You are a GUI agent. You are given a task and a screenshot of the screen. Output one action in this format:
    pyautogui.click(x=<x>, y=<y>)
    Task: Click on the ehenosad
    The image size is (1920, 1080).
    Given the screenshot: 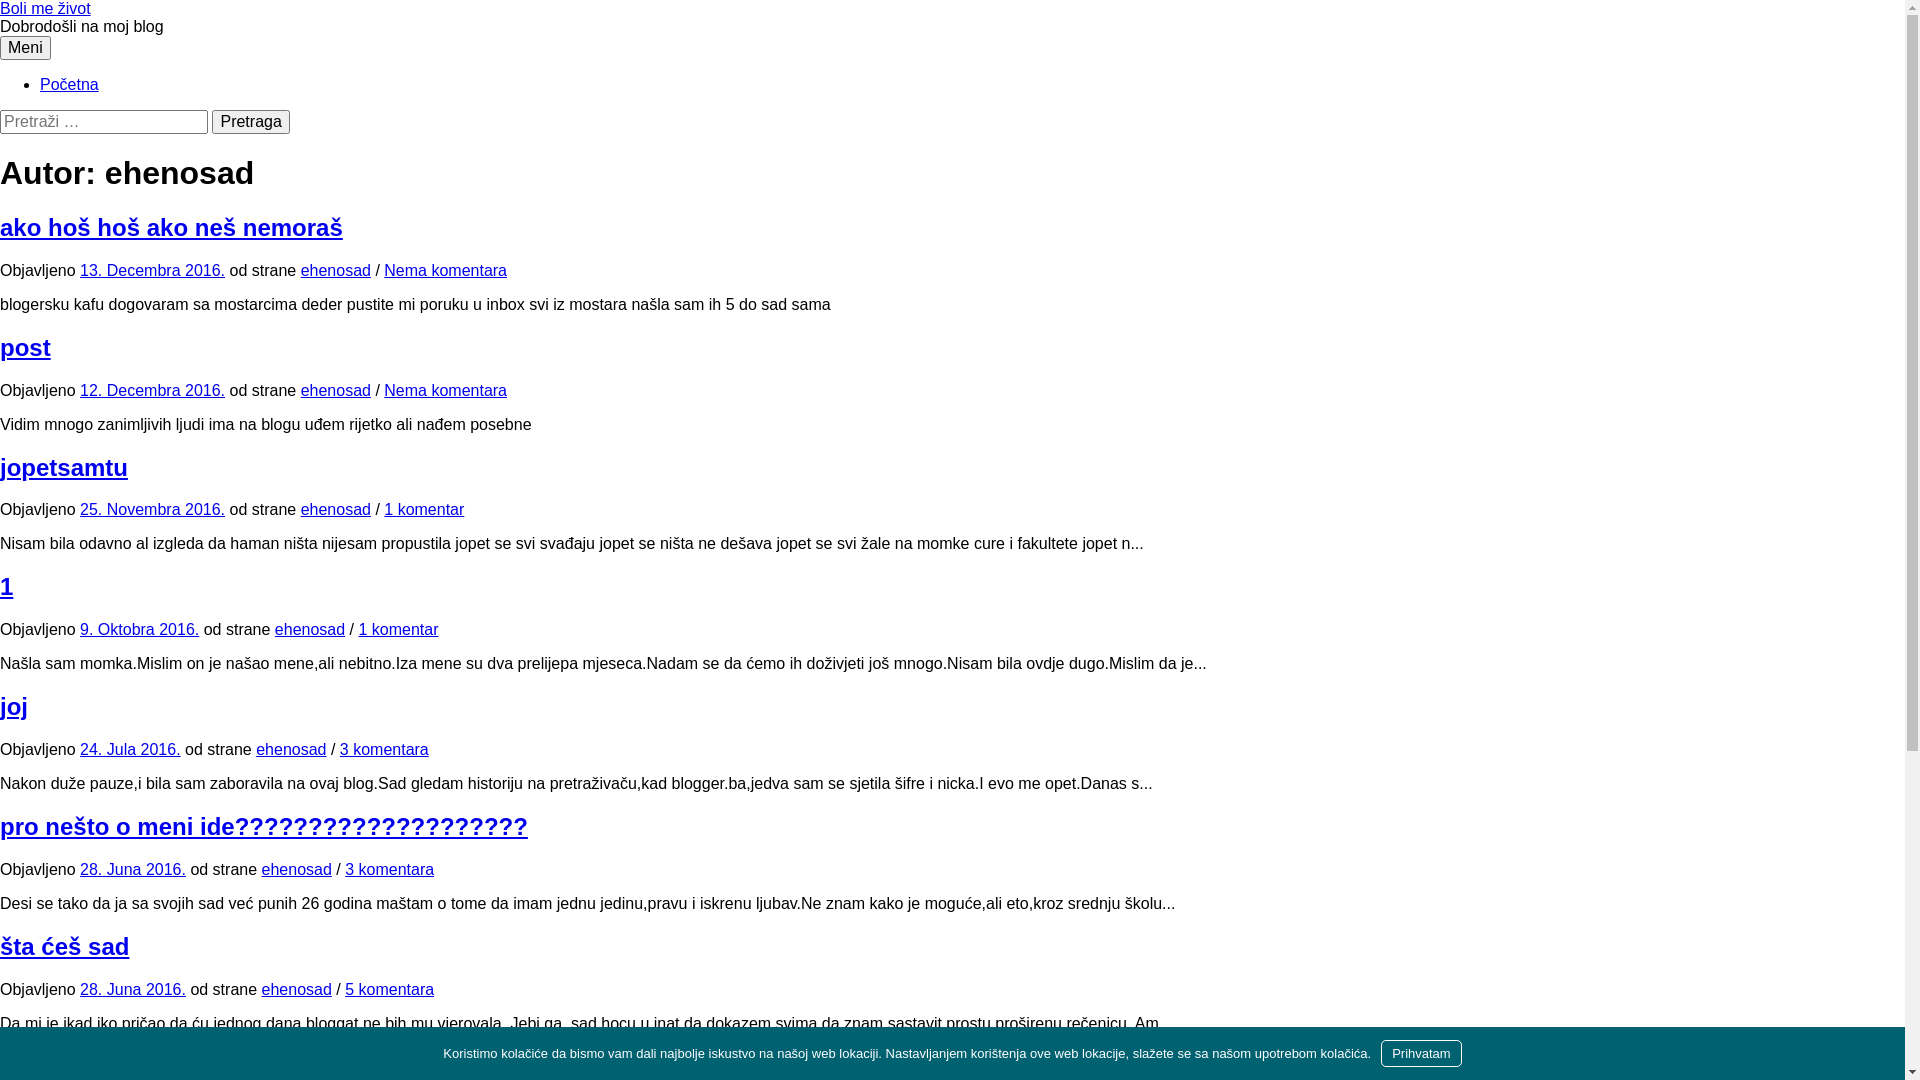 What is the action you would take?
    pyautogui.click(x=336, y=510)
    